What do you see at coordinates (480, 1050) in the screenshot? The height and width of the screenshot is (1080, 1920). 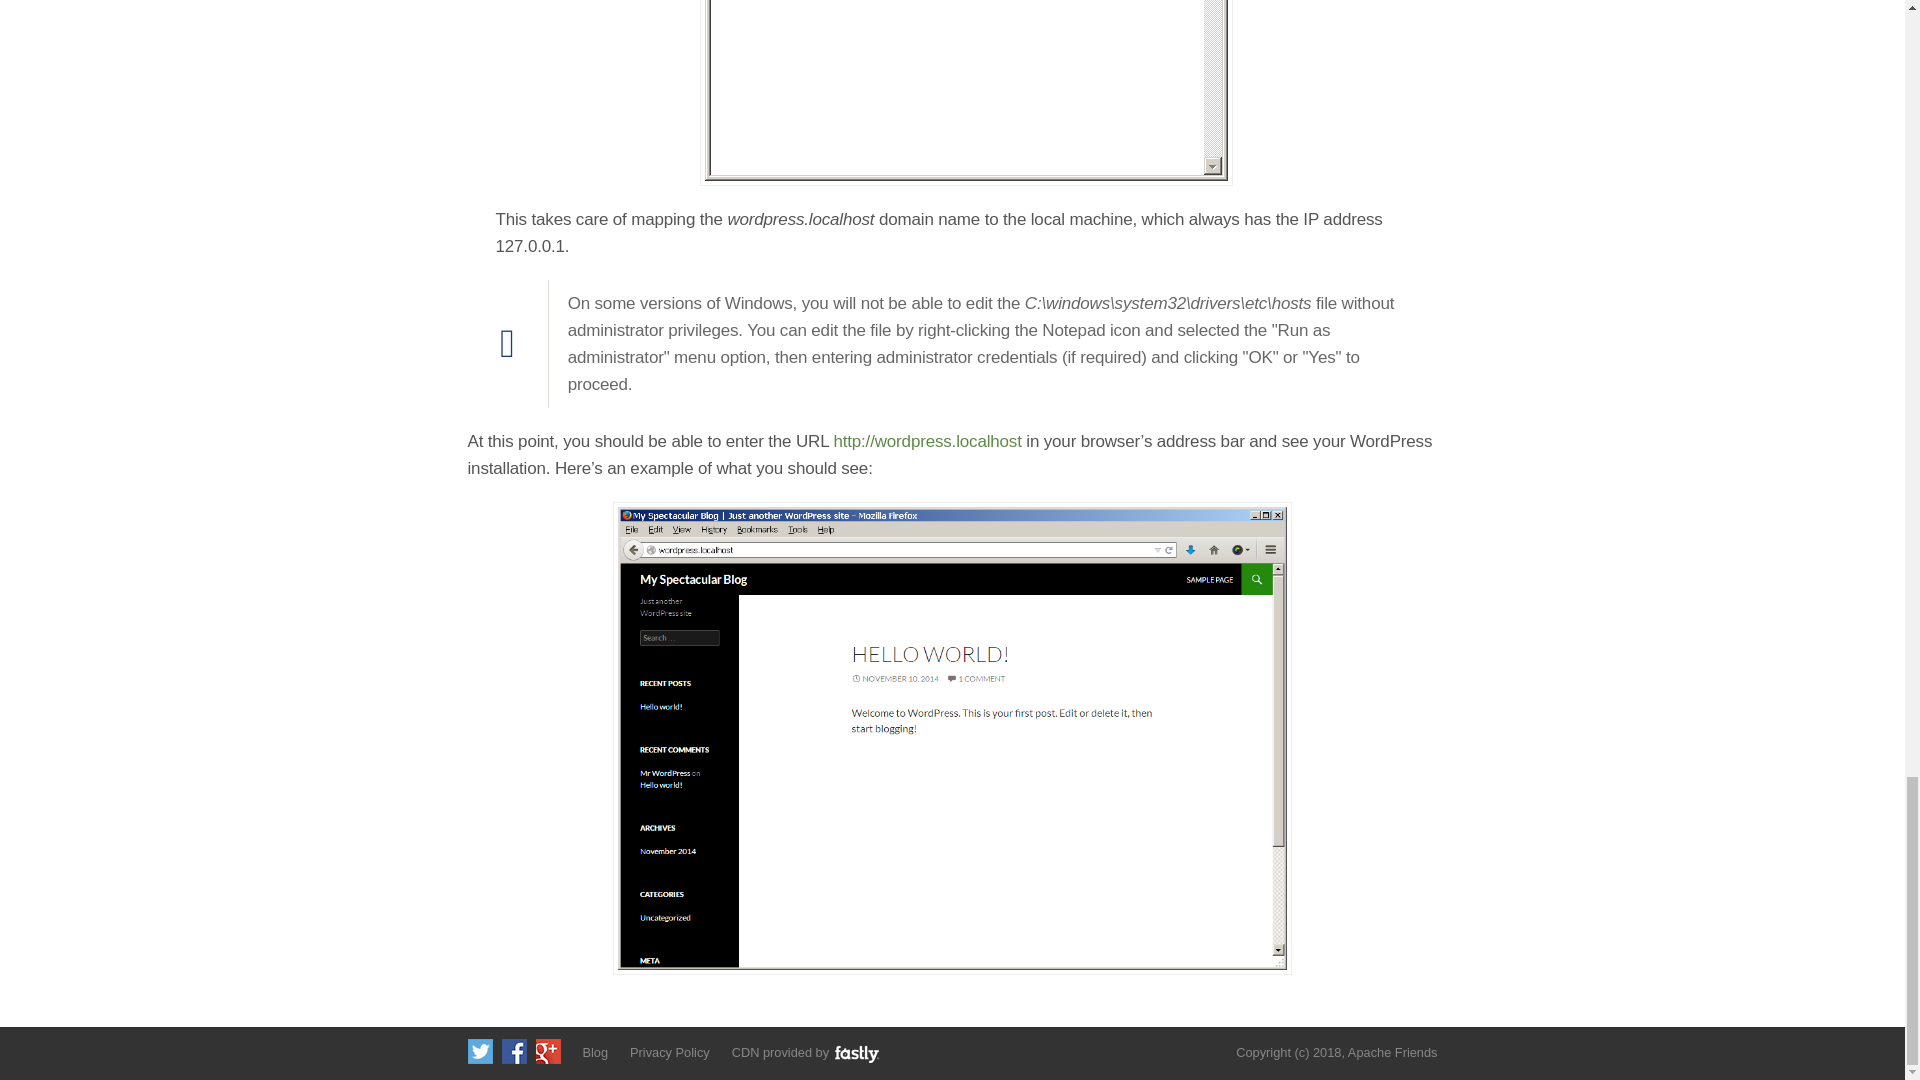 I see `Follow us on Twitter` at bounding box center [480, 1050].